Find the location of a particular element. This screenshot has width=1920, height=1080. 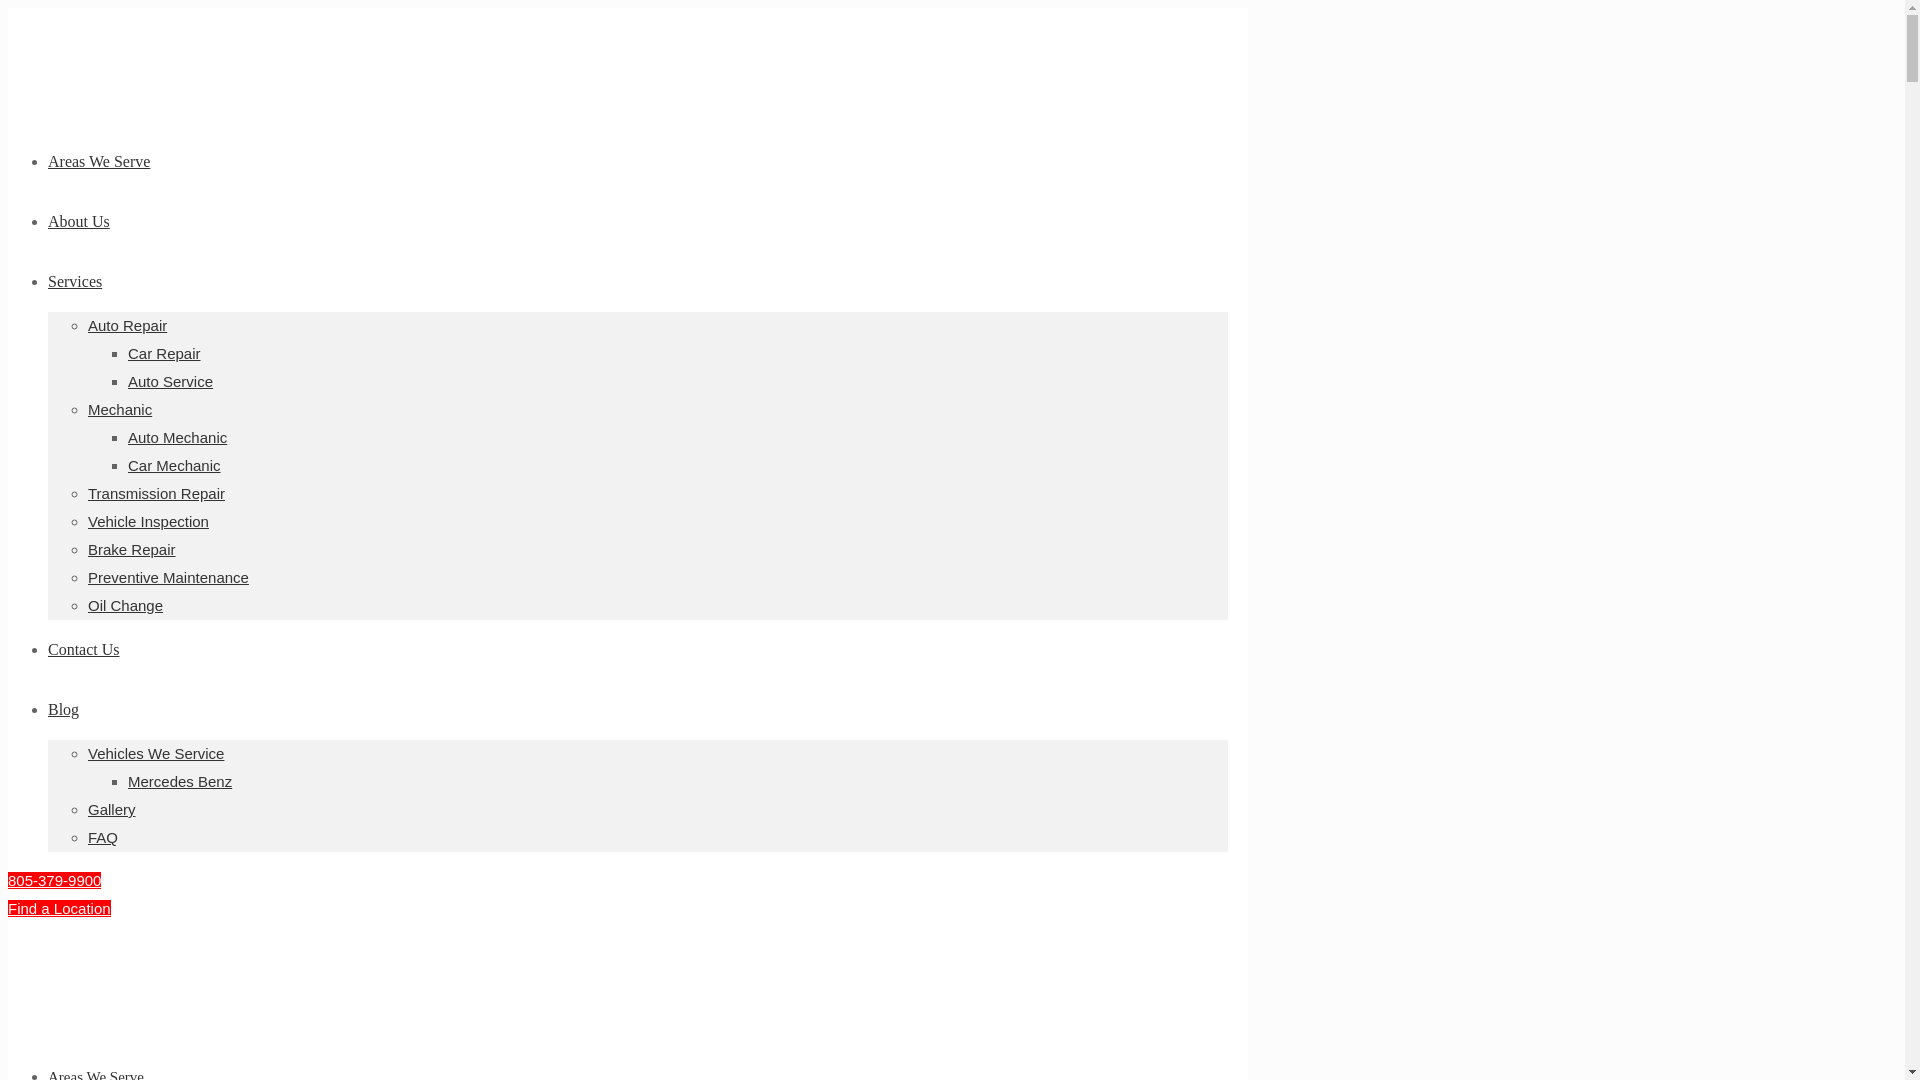

Vehicles We Service is located at coordinates (156, 754).